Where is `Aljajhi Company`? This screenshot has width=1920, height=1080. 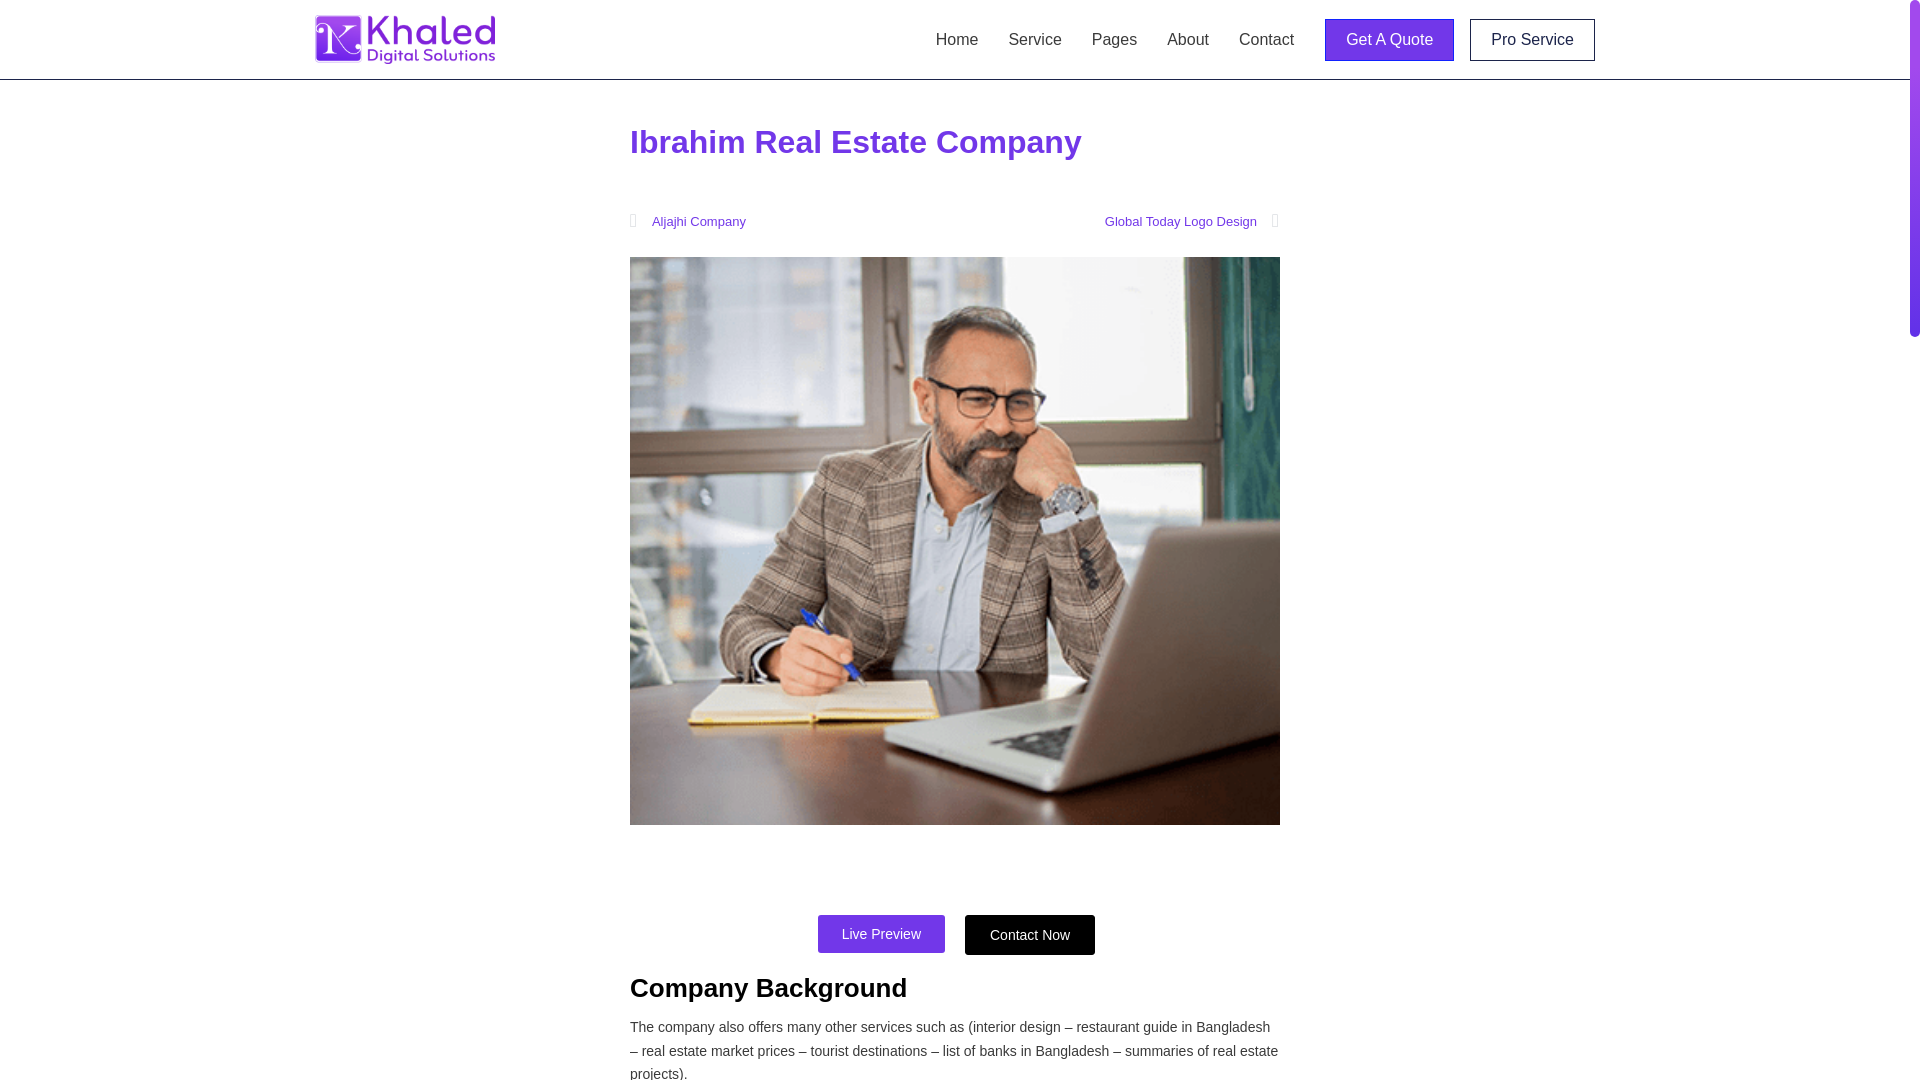 Aljajhi Company is located at coordinates (792, 222).